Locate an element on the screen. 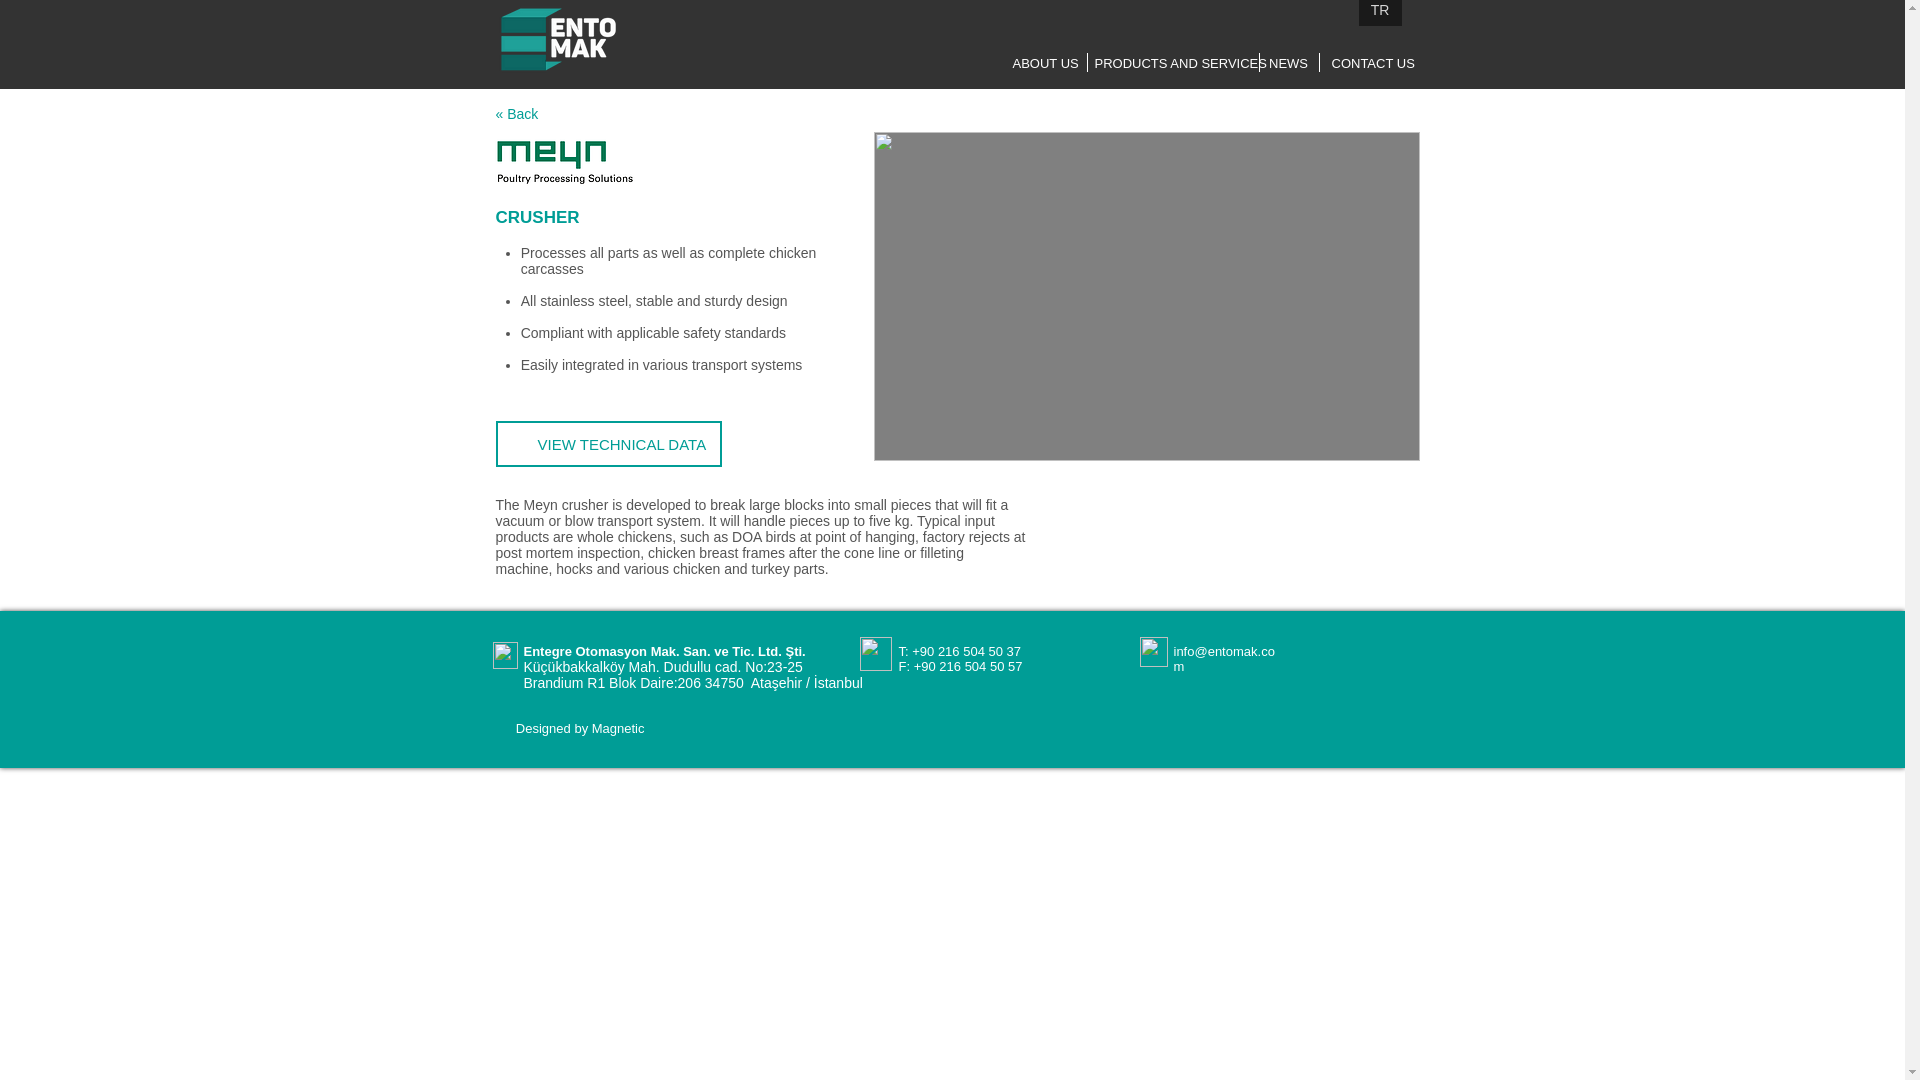 Image resolution: width=1920 pixels, height=1080 pixels. ABOUT US is located at coordinates (1044, 63).